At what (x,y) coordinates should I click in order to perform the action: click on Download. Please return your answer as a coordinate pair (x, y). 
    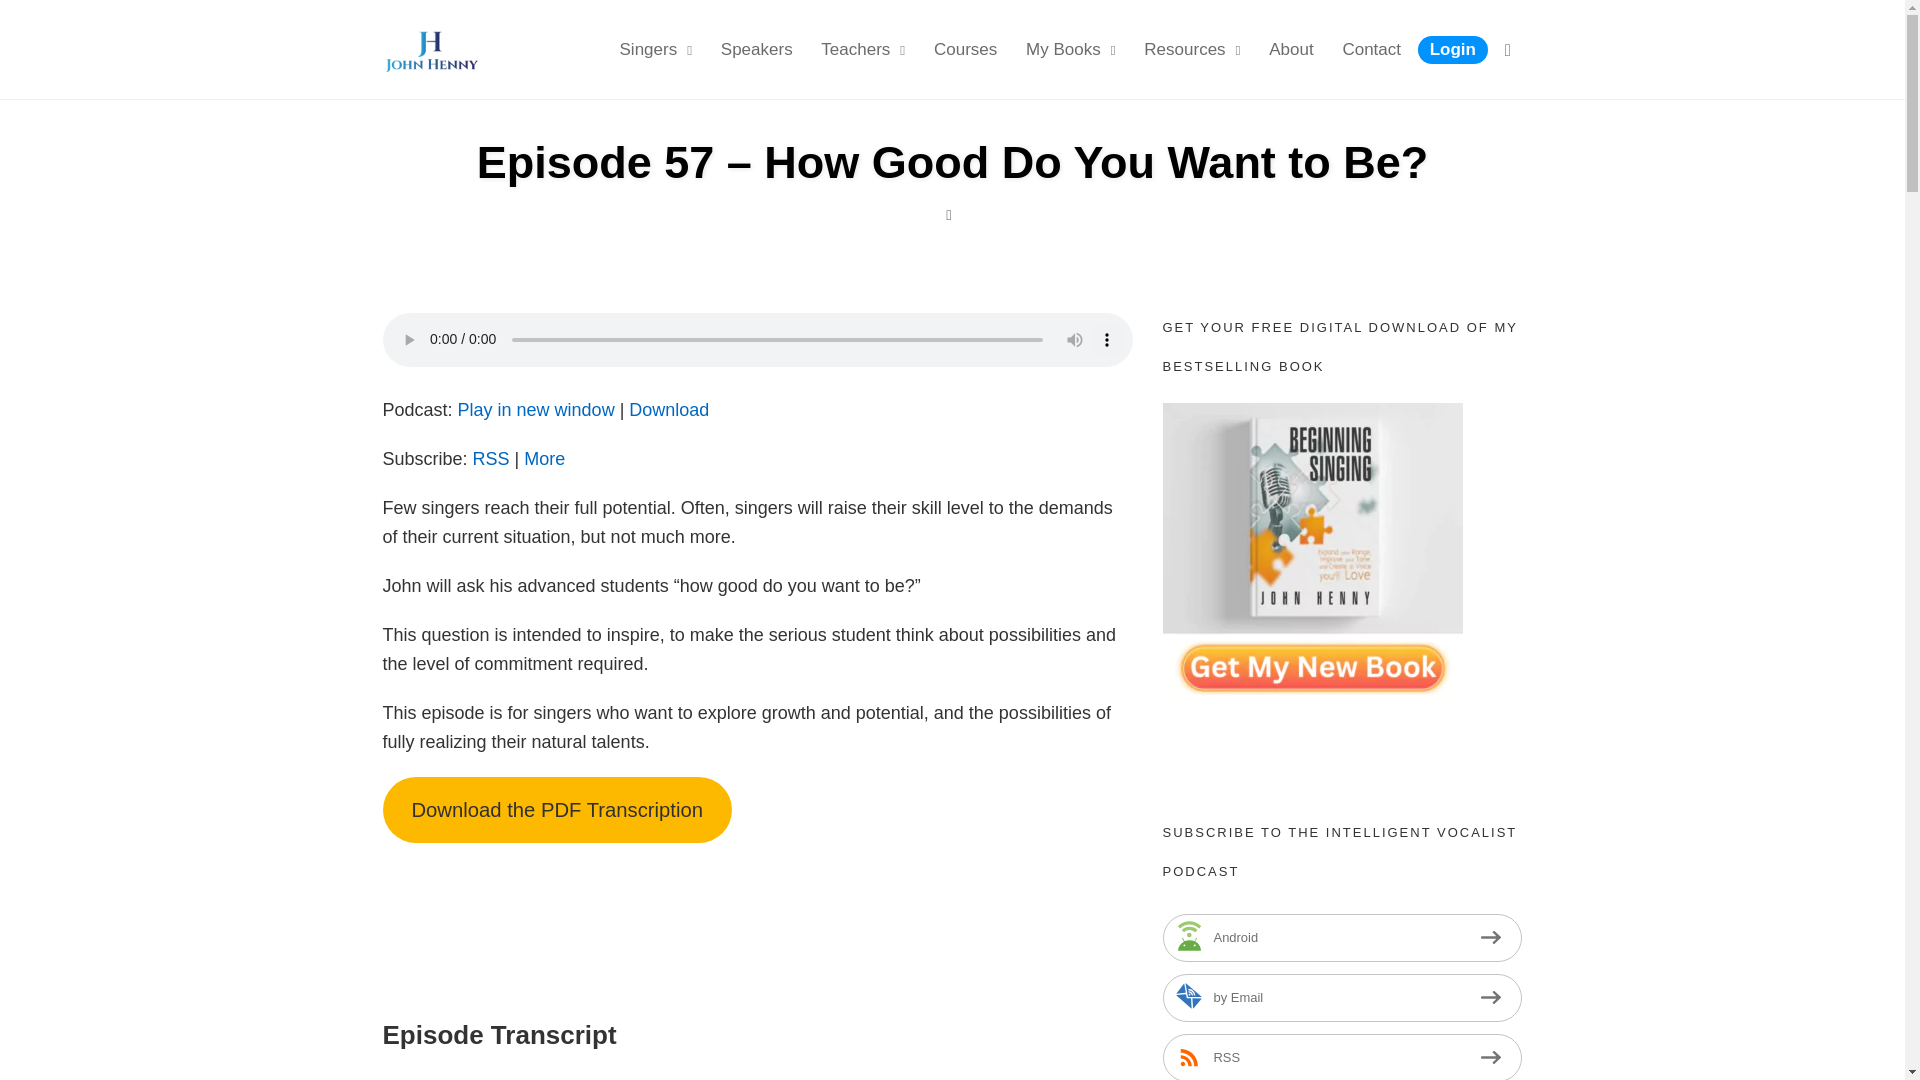
    Looking at the image, I should click on (668, 410).